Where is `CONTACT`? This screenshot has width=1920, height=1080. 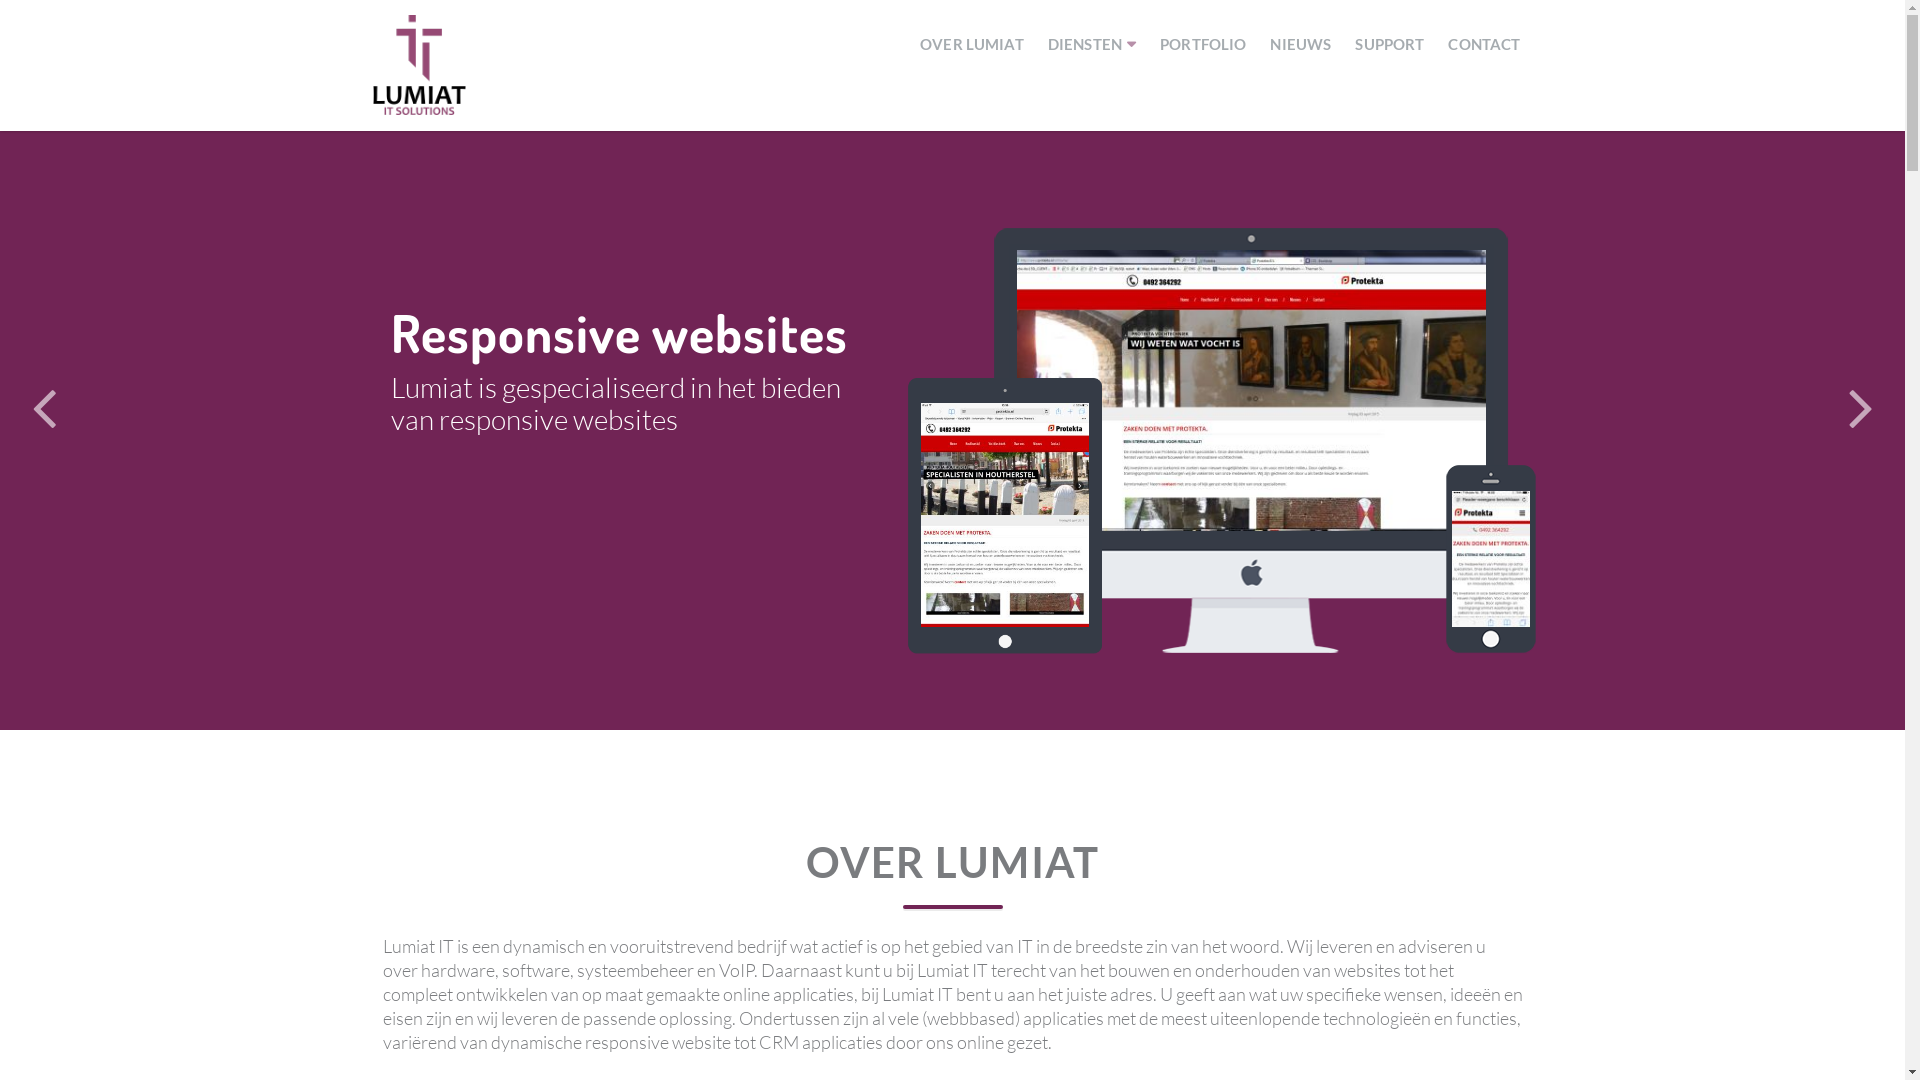 CONTACT is located at coordinates (1484, 44).